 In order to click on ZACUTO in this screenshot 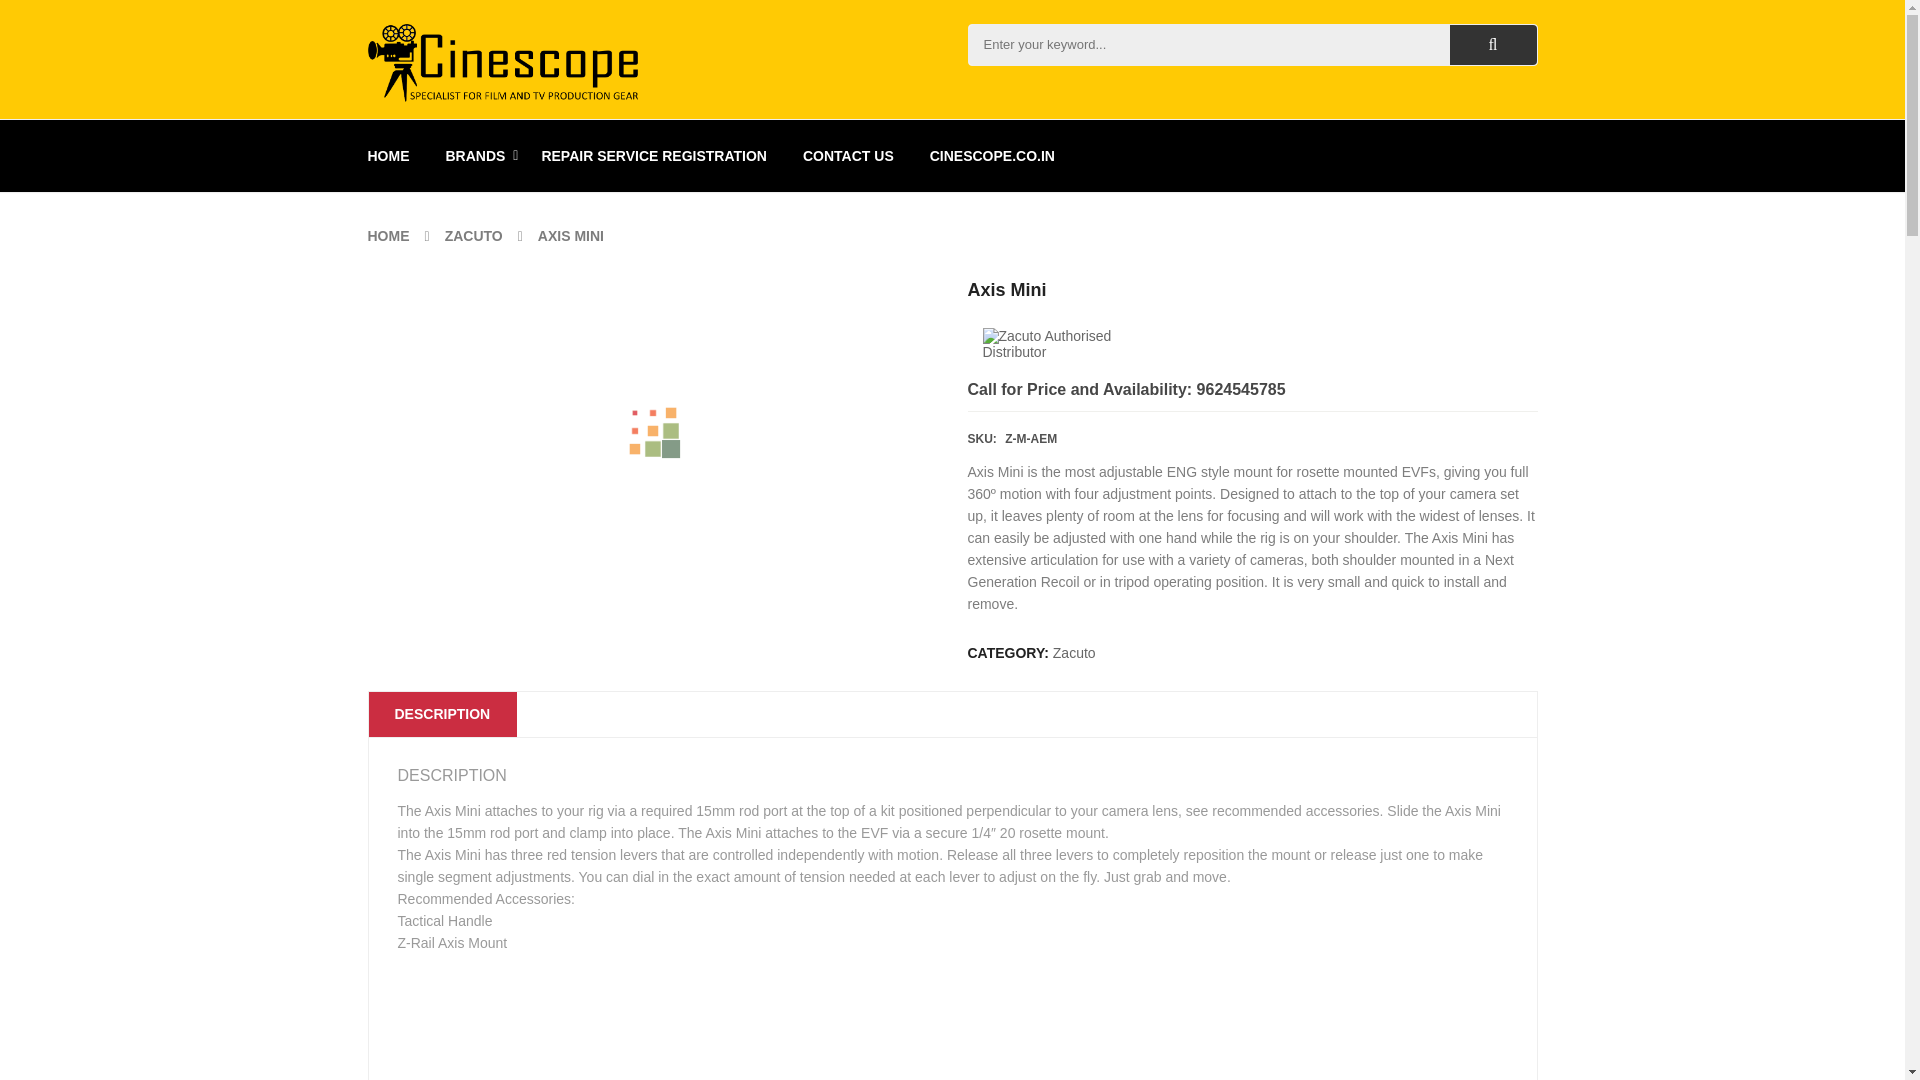, I will do `click(474, 236)`.